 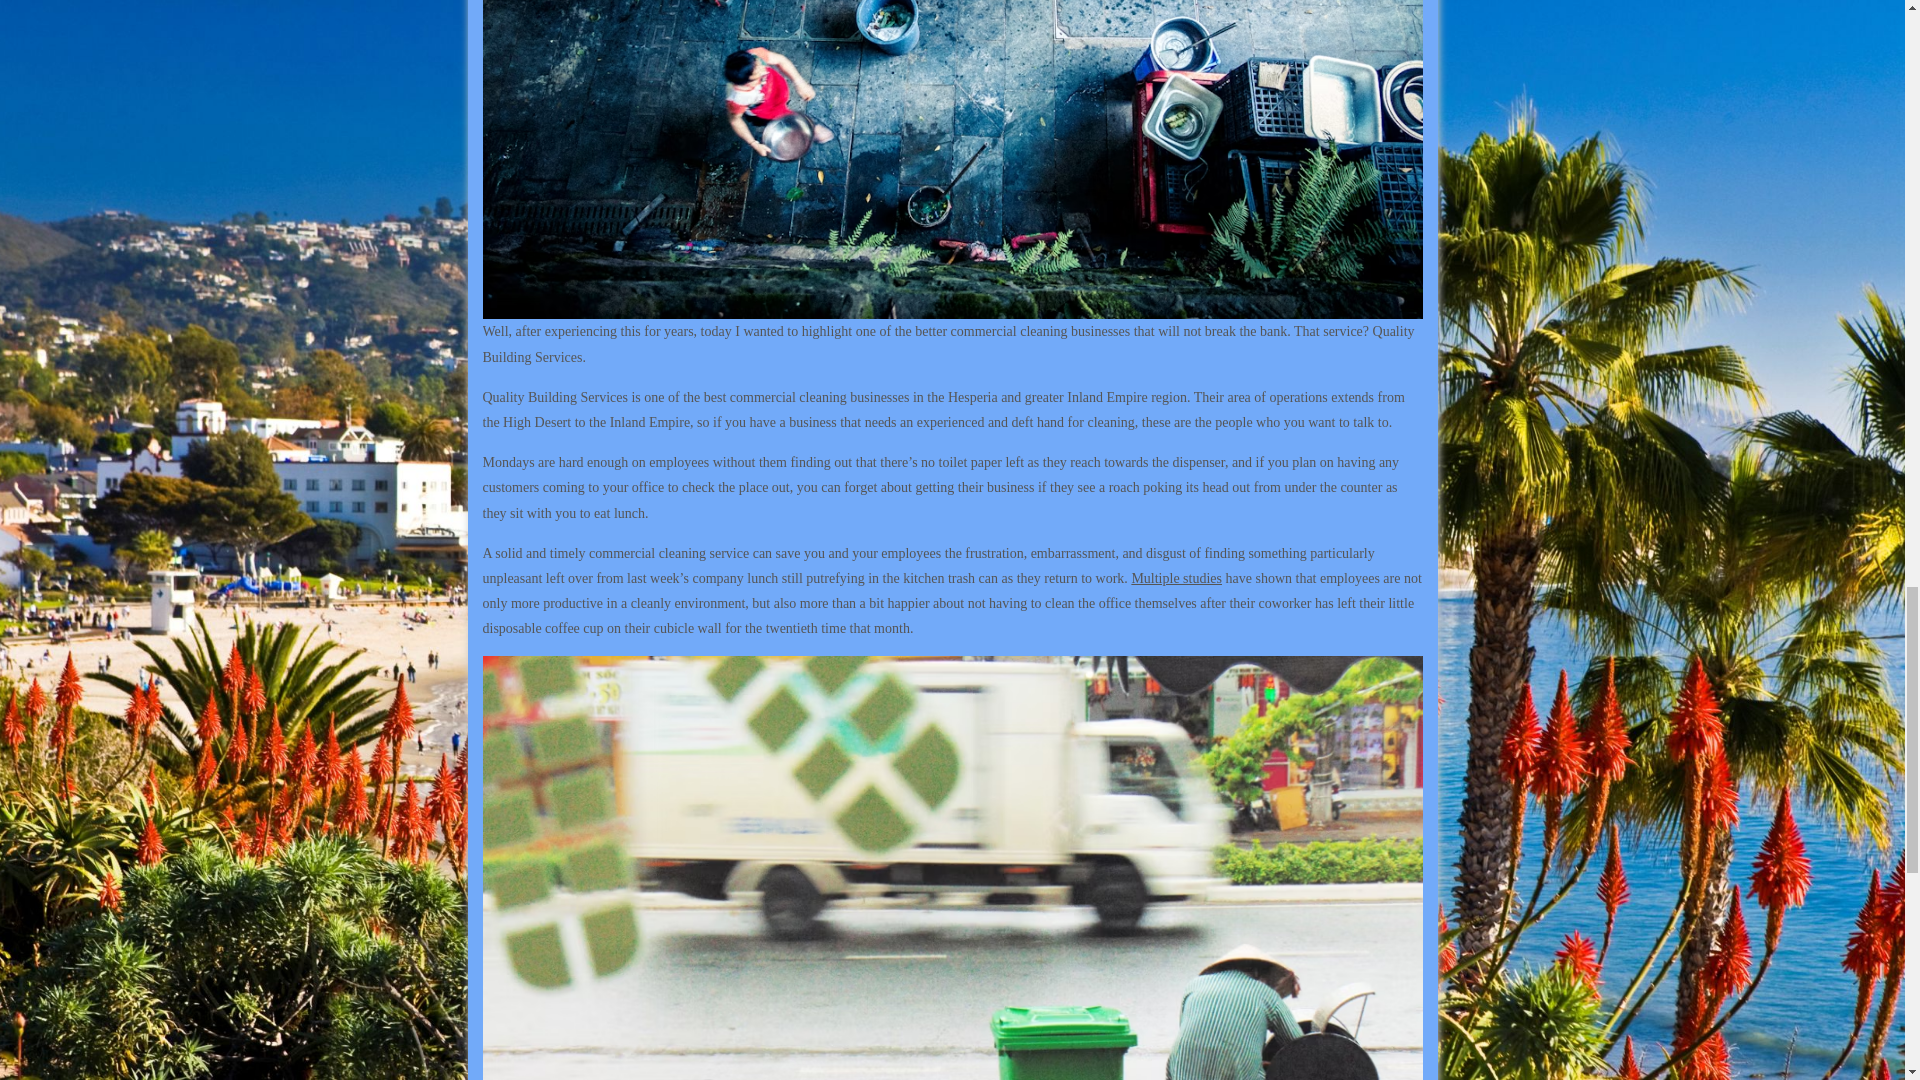 What do you see at coordinates (1176, 578) in the screenshot?
I see `Multiple studies` at bounding box center [1176, 578].